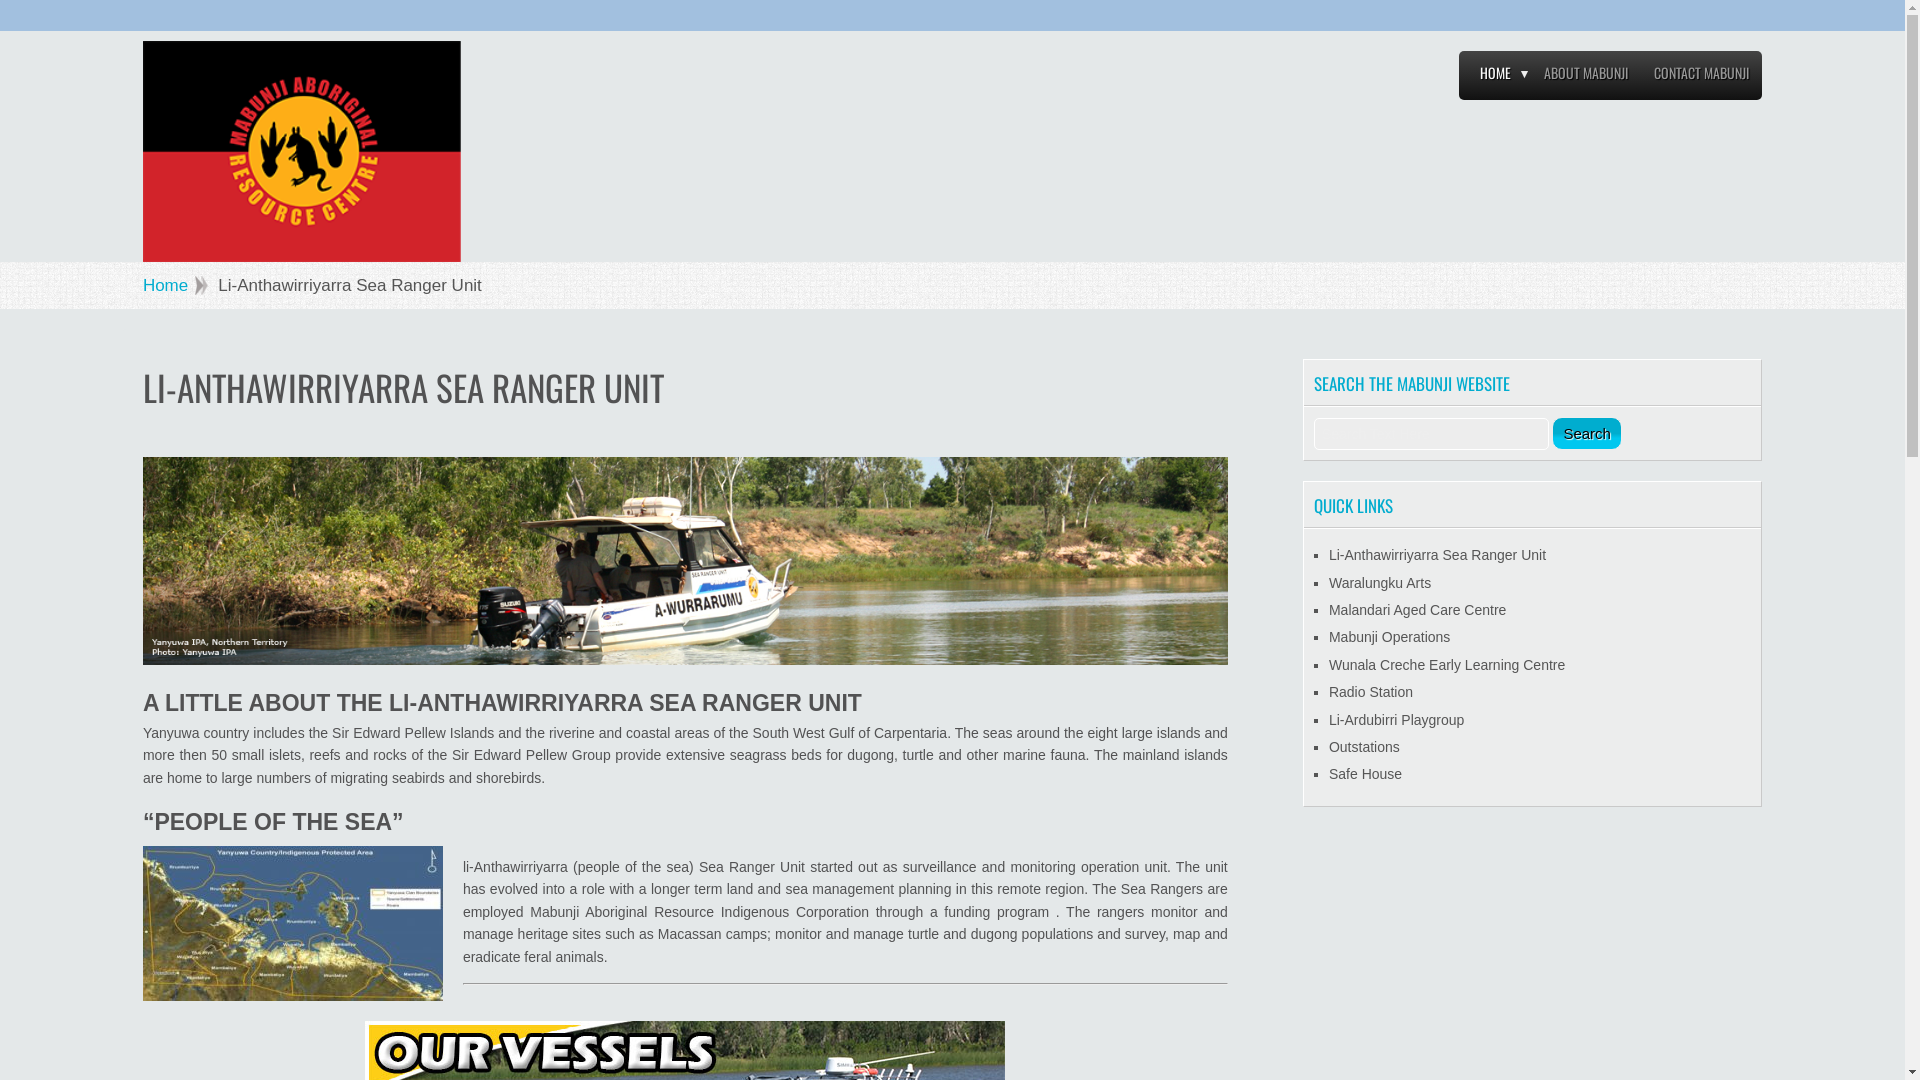 This screenshot has height=1080, width=1920. Describe the element at coordinates (1364, 747) in the screenshot. I see `Outstations` at that location.